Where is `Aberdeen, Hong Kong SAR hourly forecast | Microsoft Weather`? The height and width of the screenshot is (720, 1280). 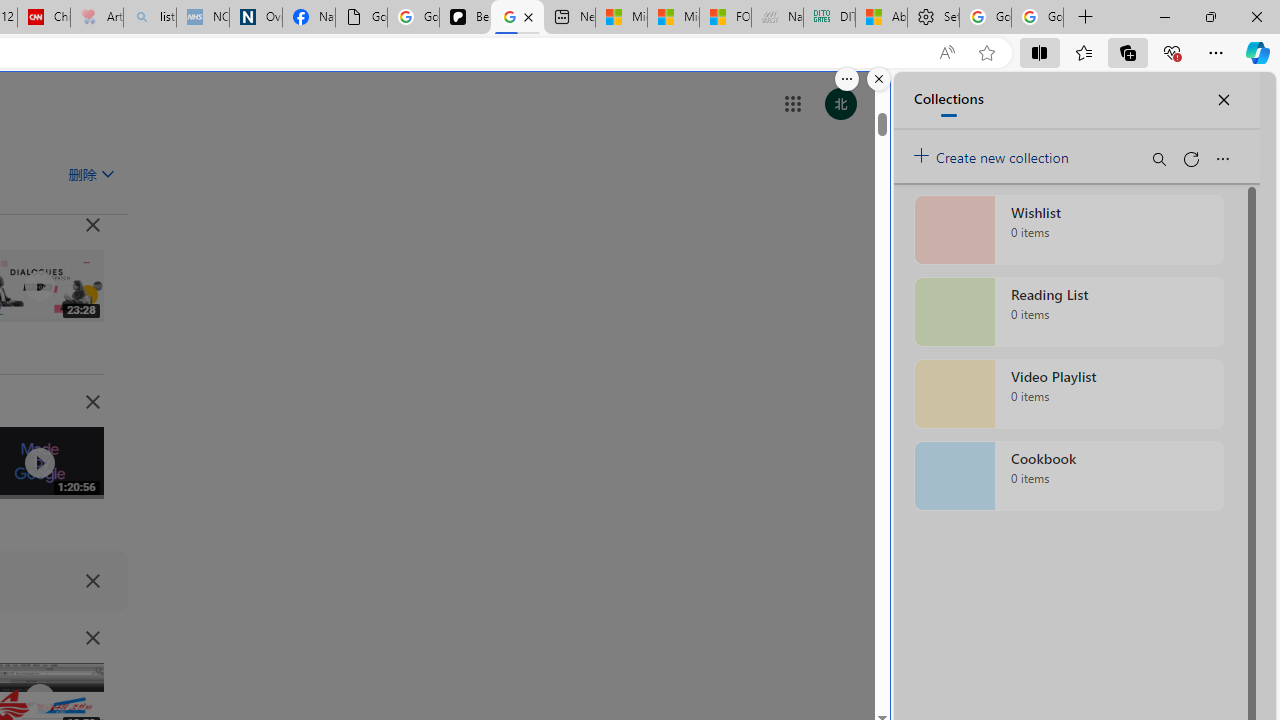 Aberdeen, Hong Kong SAR hourly forecast | Microsoft Weather is located at coordinates (882, 18).